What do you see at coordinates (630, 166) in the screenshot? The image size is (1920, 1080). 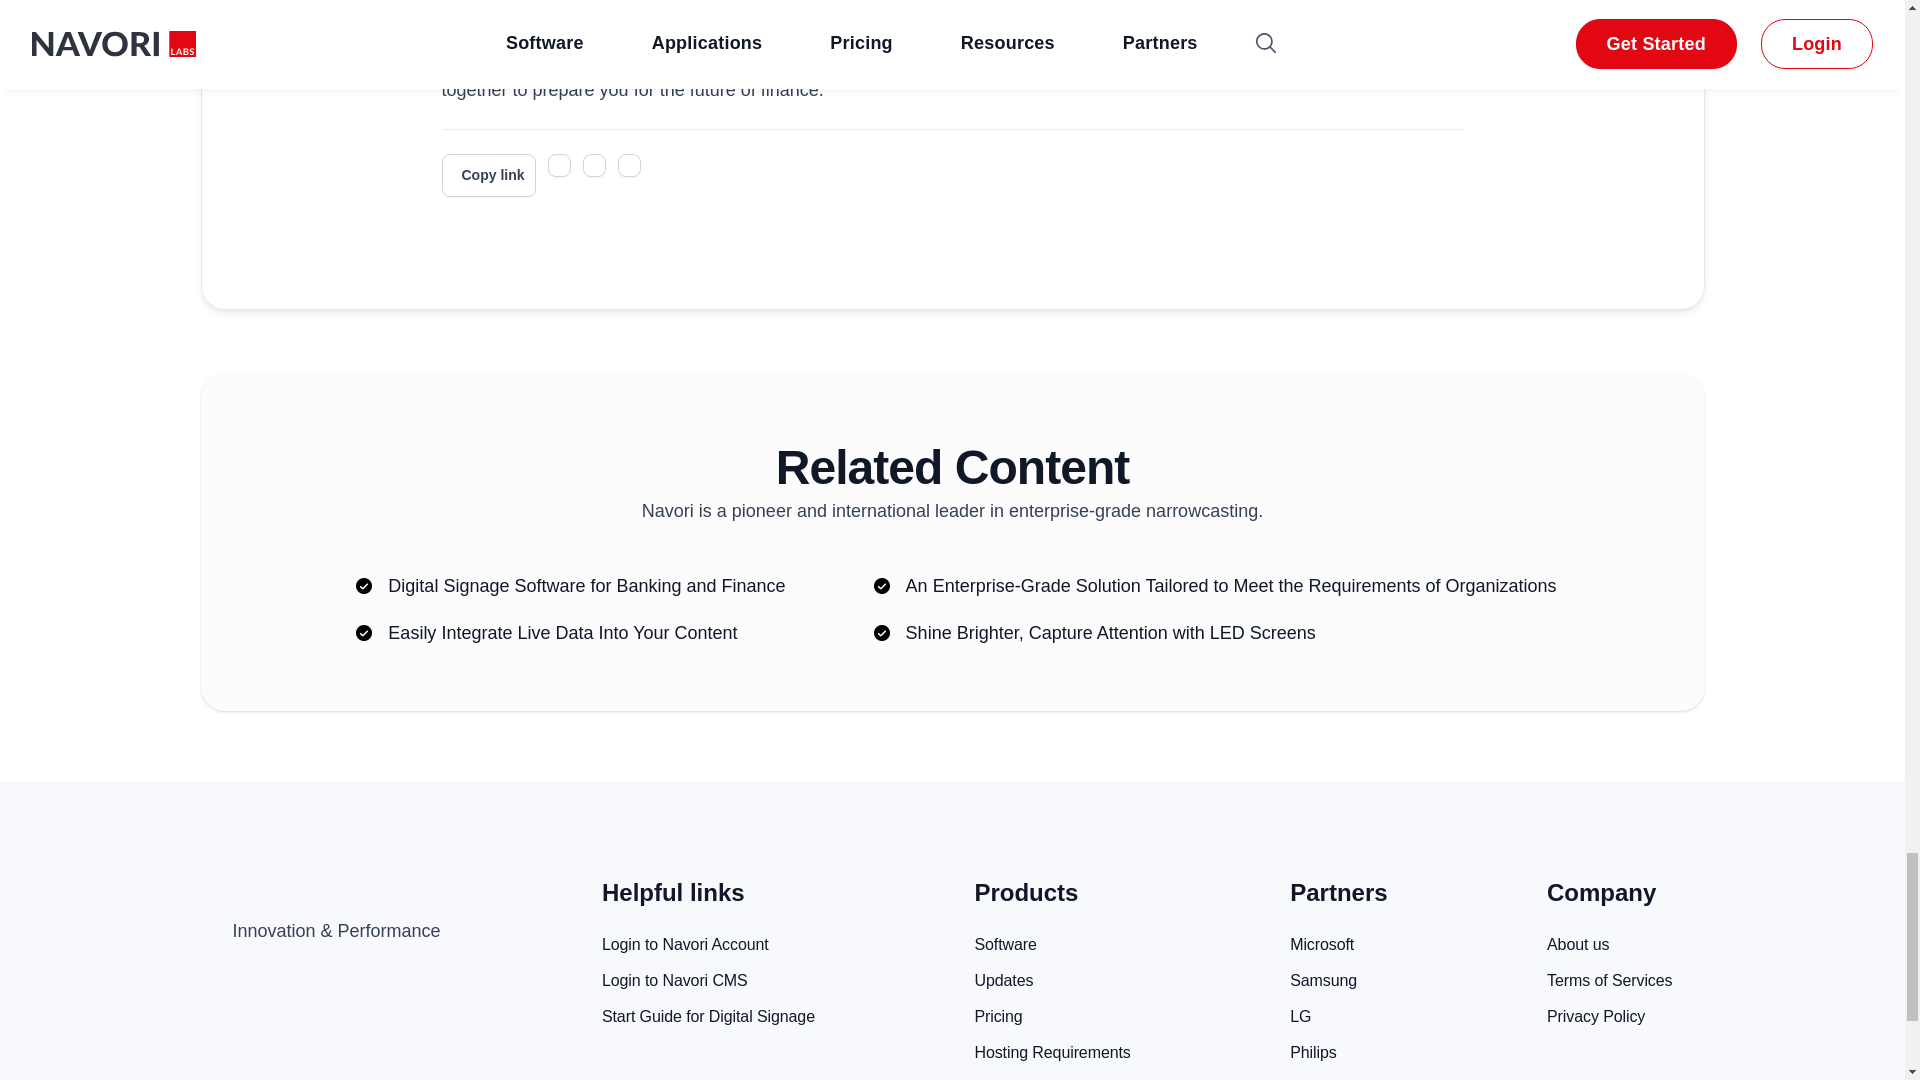 I see `share page on linkedin` at bounding box center [630, 166].